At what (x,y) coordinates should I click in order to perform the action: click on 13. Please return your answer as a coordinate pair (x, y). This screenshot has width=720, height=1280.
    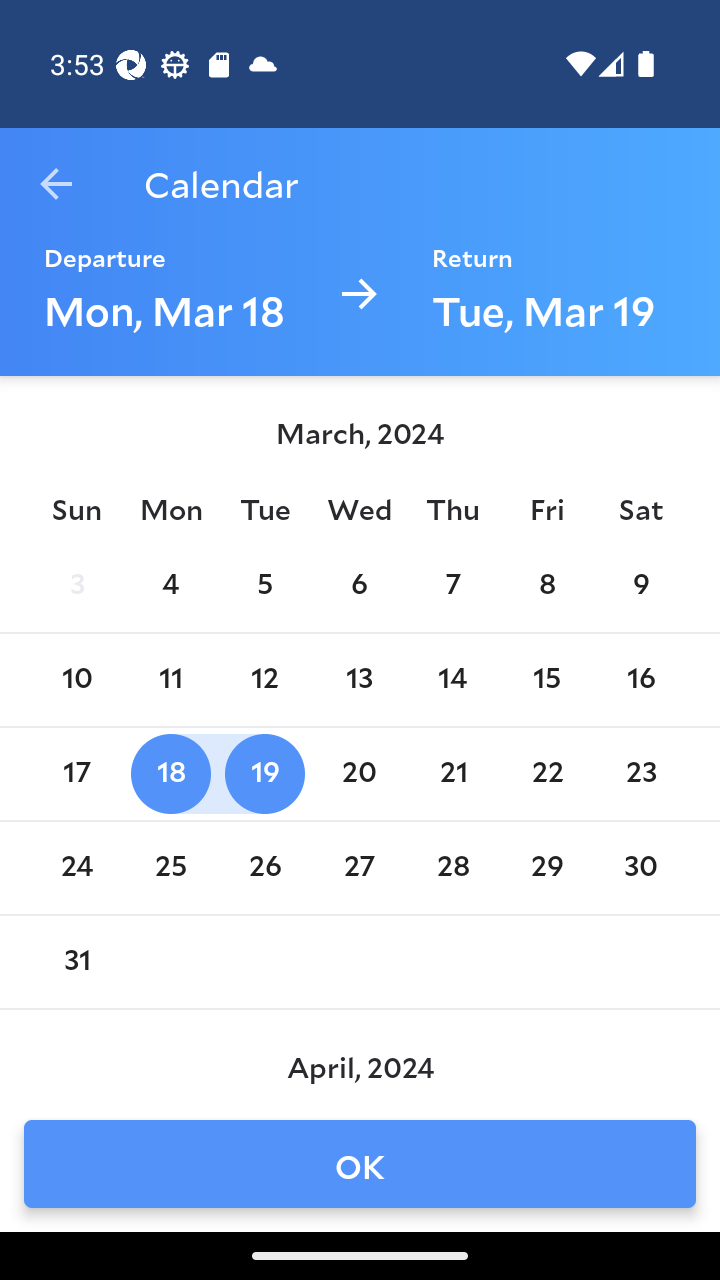
    Looking at the image, I should click on (358, 680).